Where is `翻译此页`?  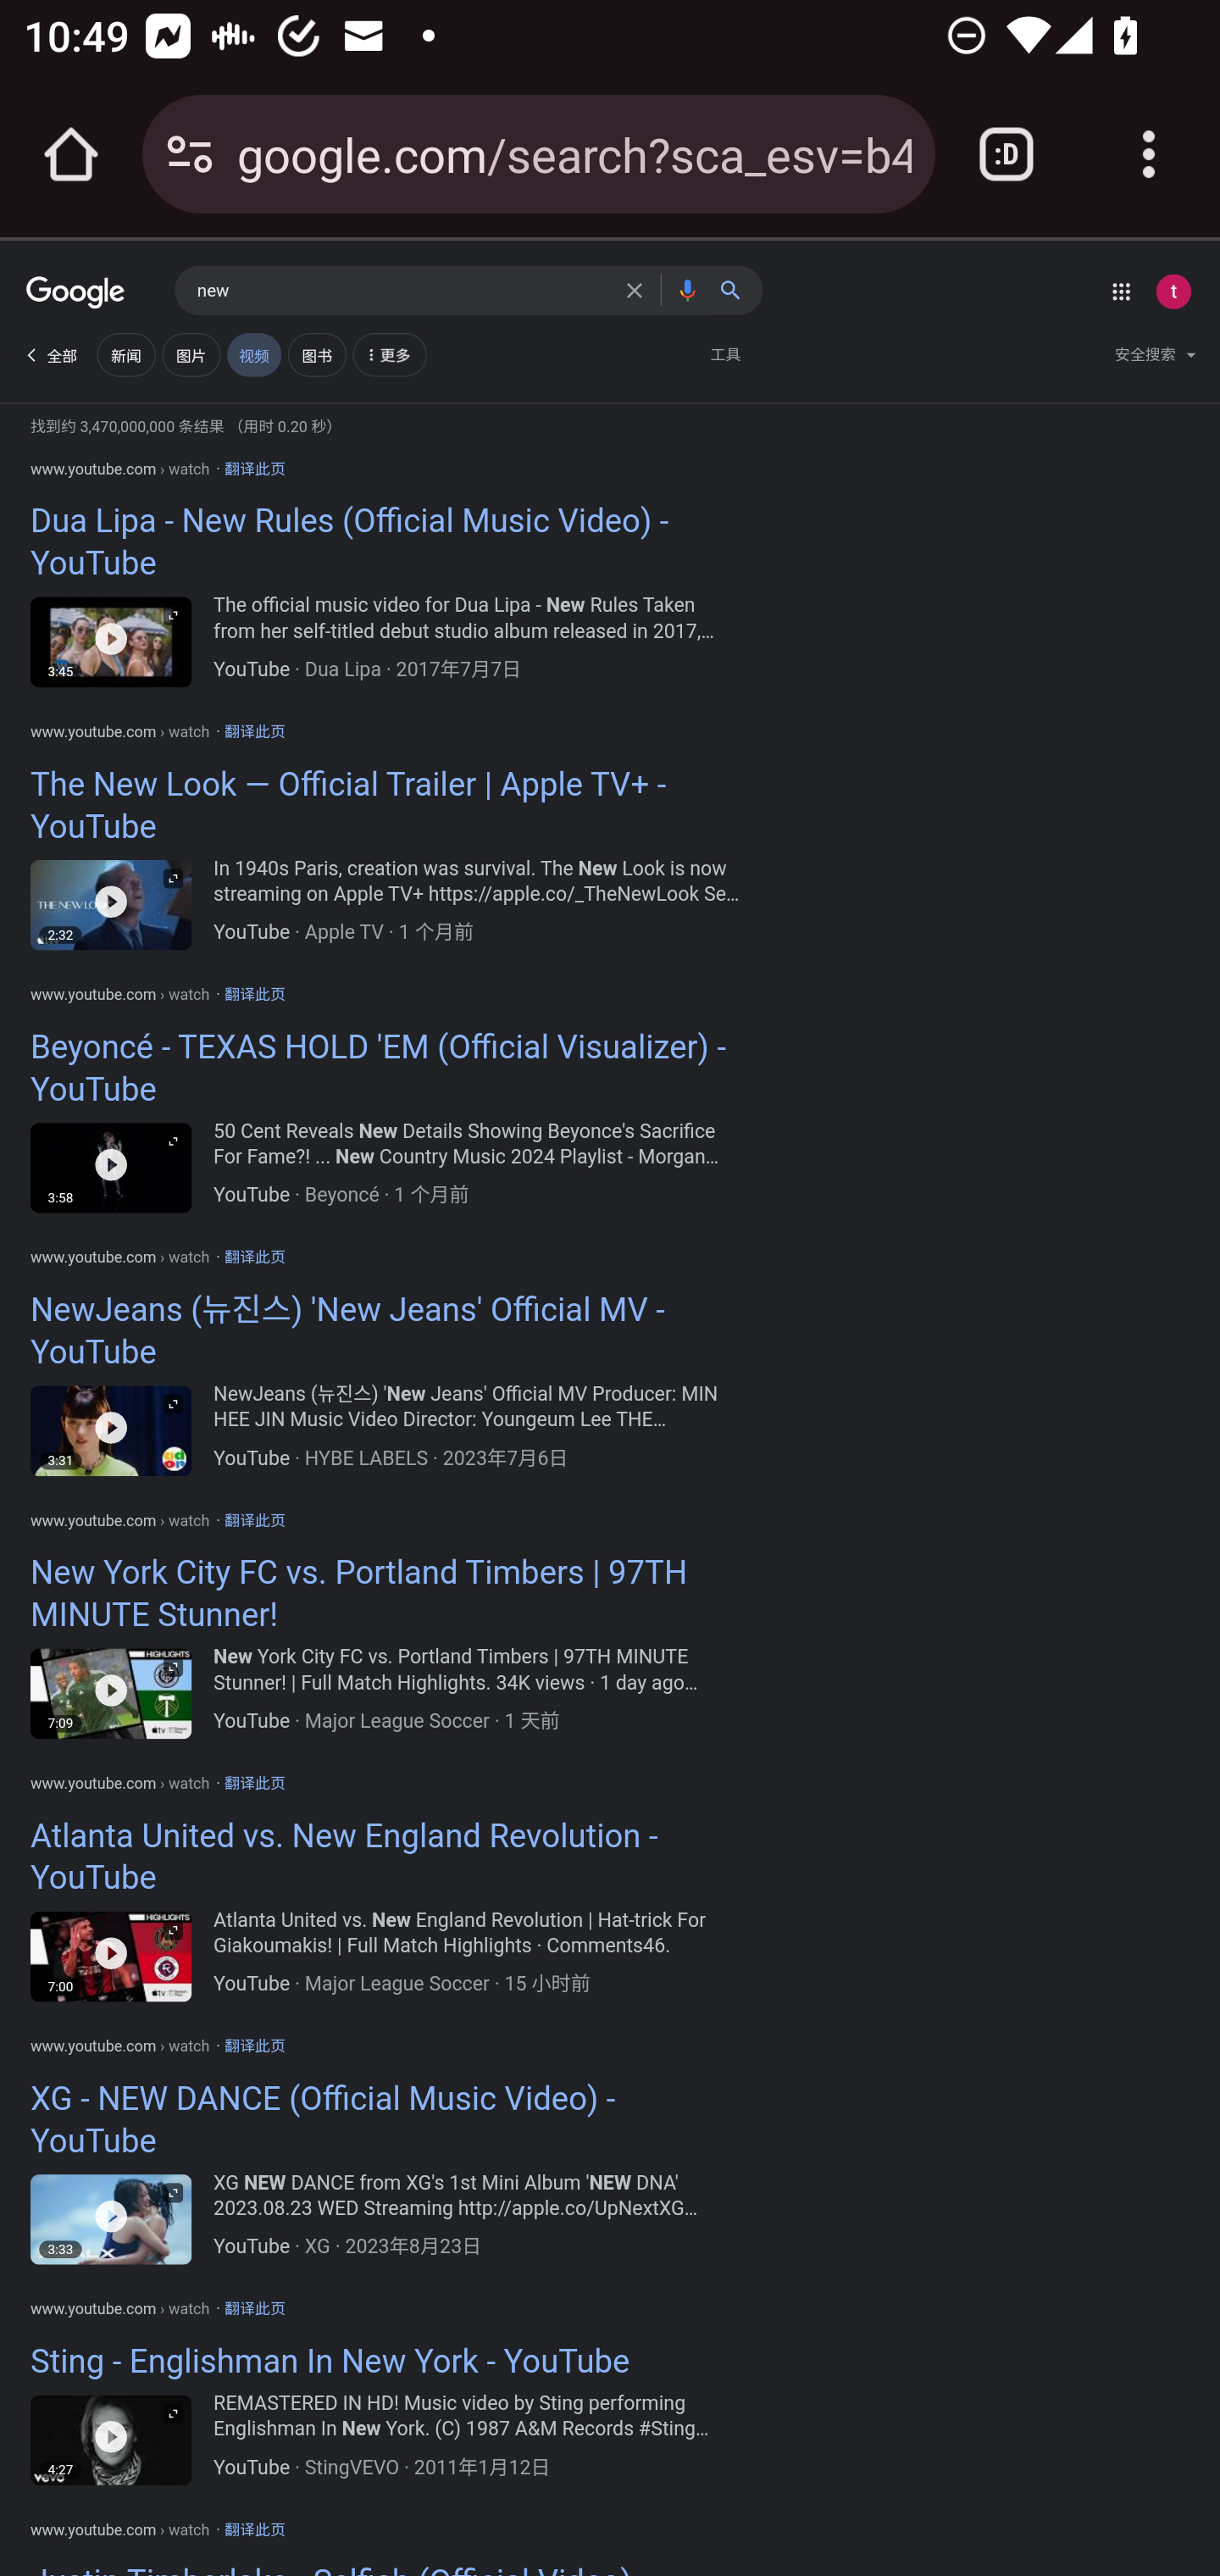
翻译此页 is located at coordinates (254, 2046).